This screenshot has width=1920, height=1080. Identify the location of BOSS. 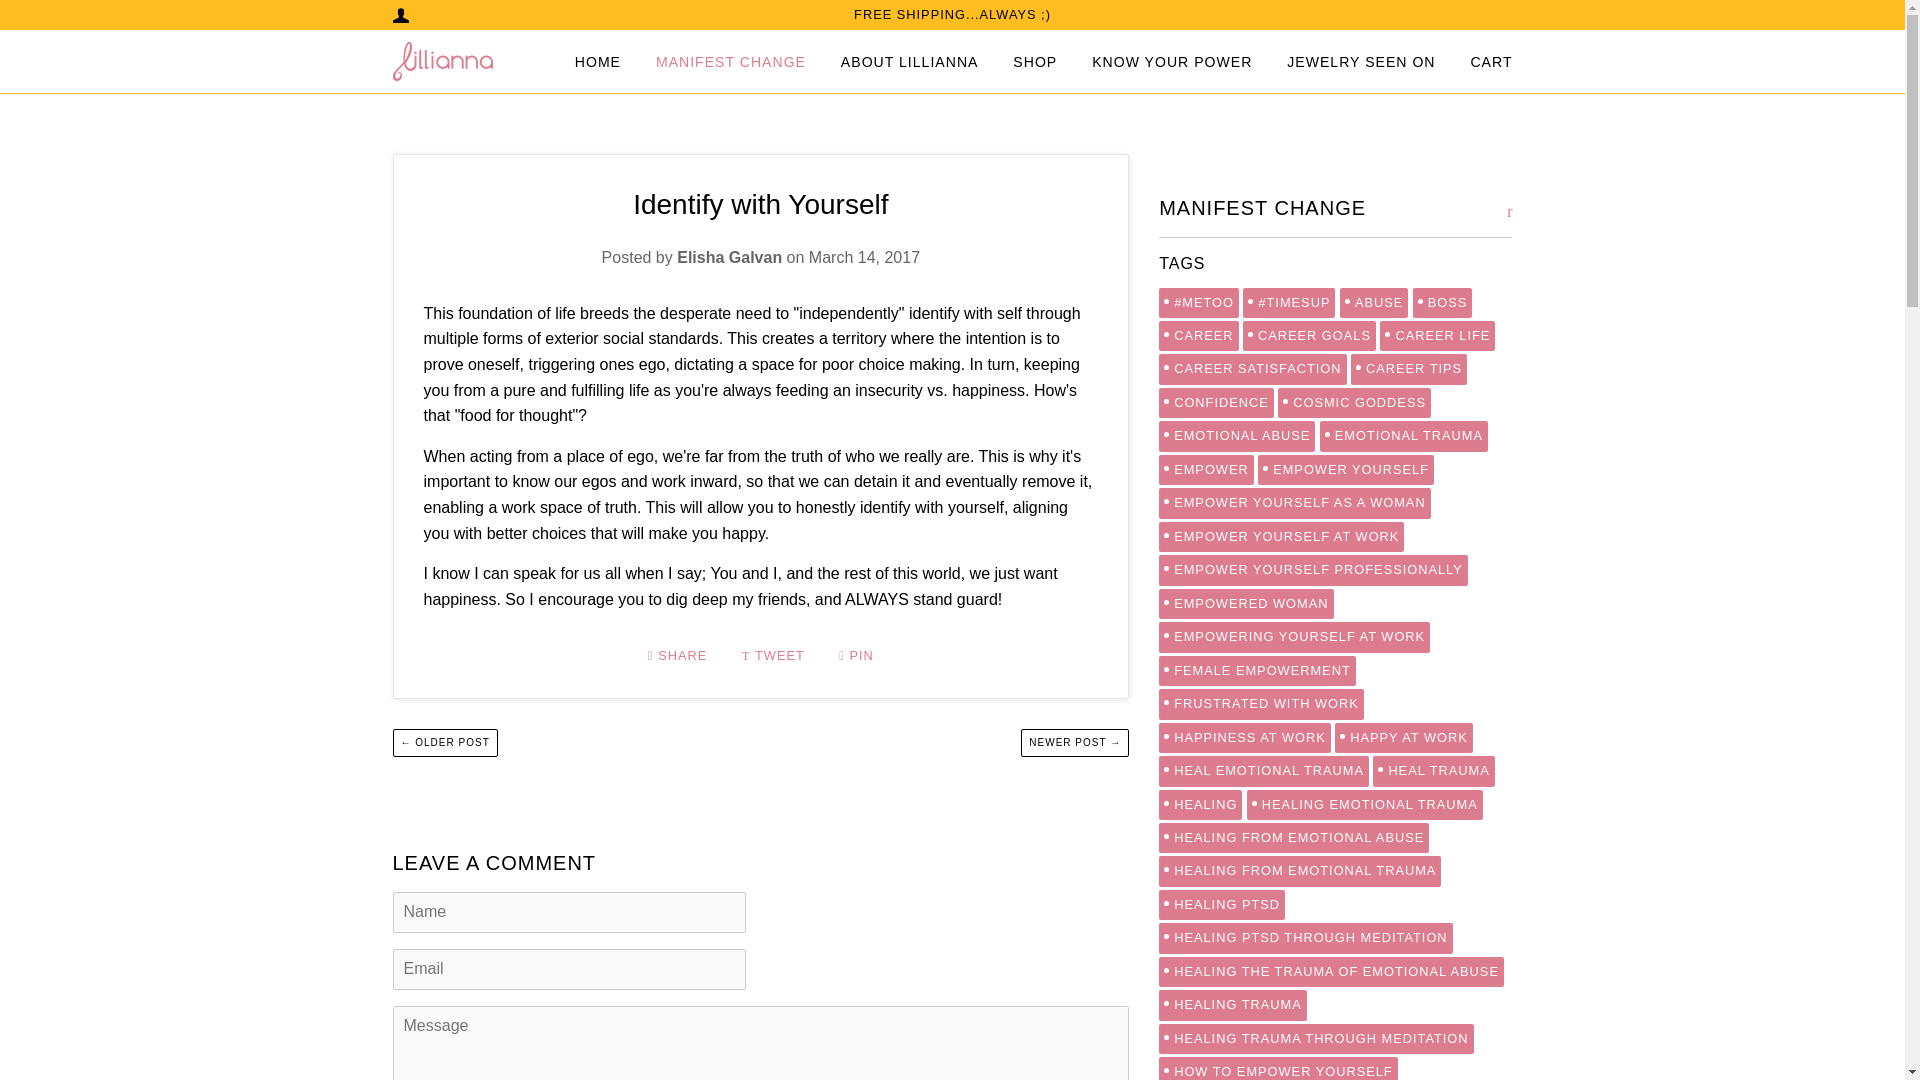
(1442, 302).